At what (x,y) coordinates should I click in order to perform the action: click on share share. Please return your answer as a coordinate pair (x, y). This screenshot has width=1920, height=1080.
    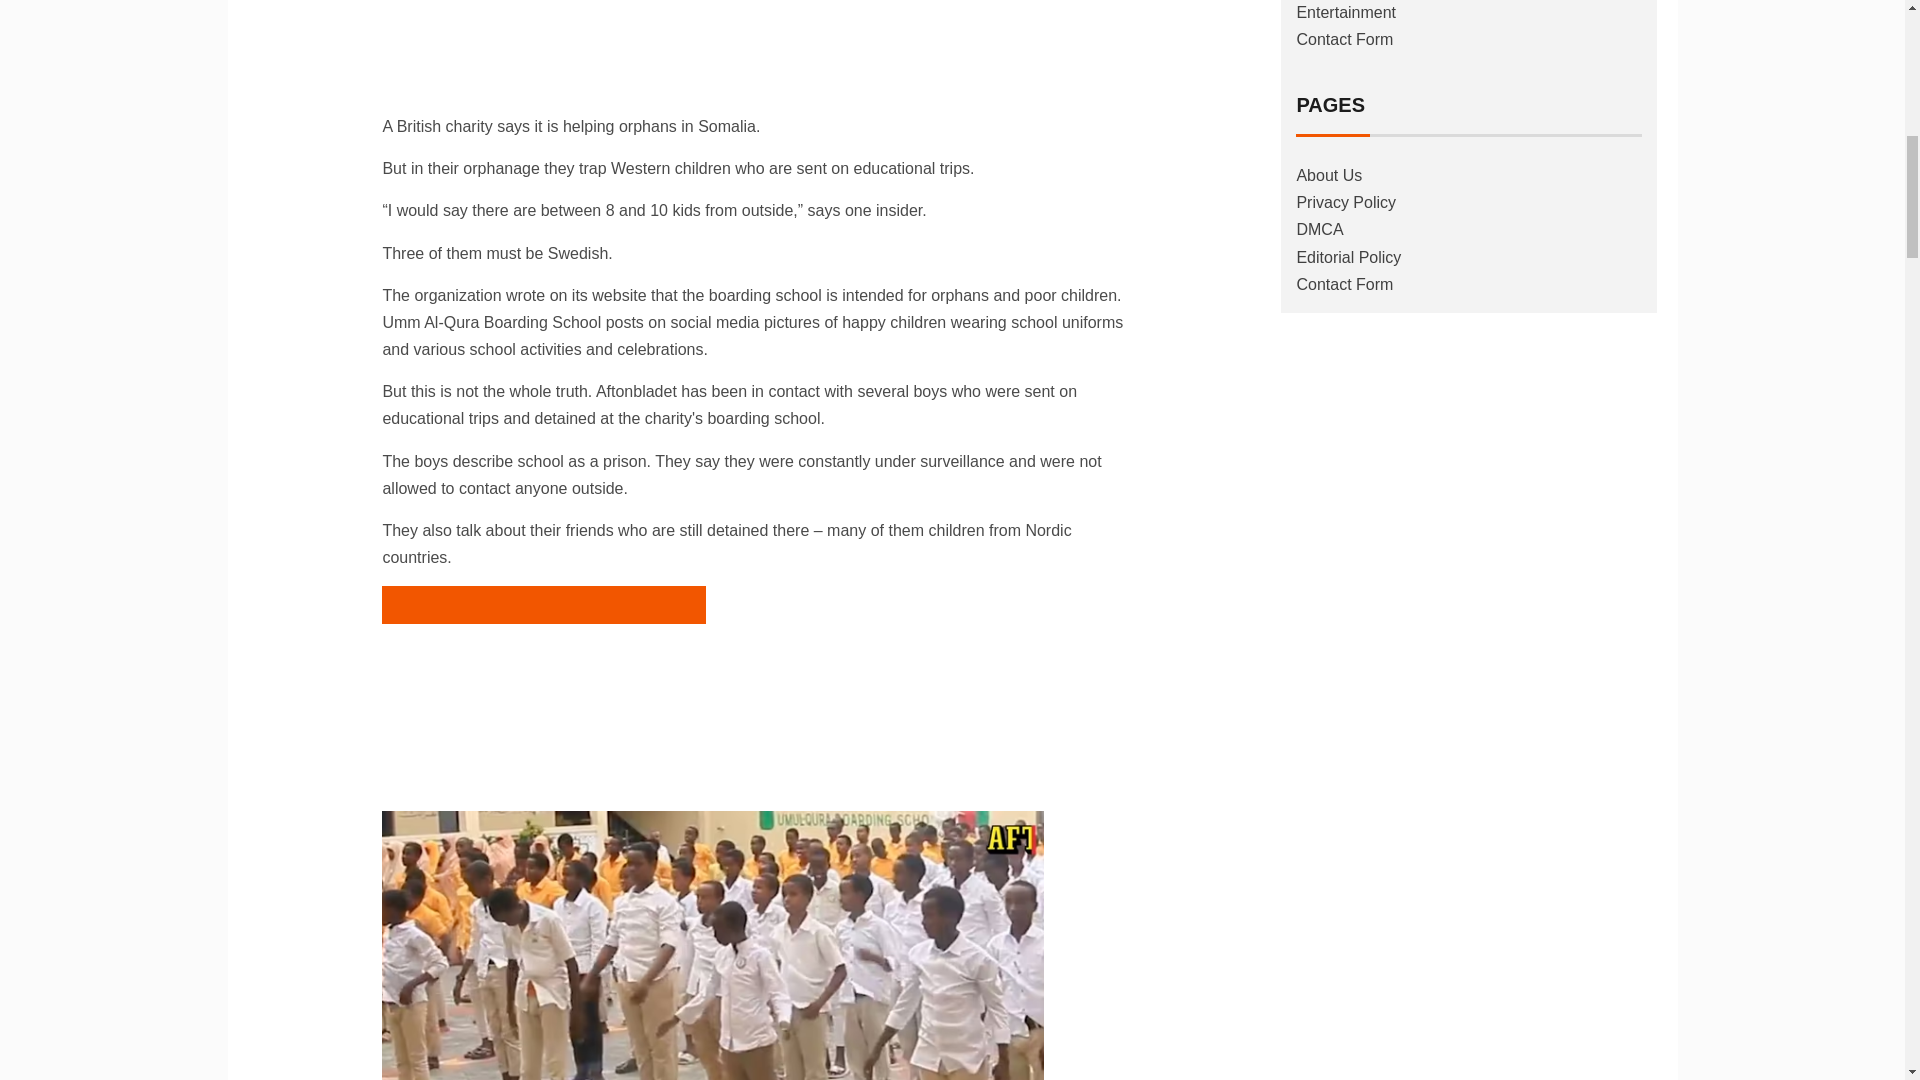
    Looking at the image, I should click on (544, 605).